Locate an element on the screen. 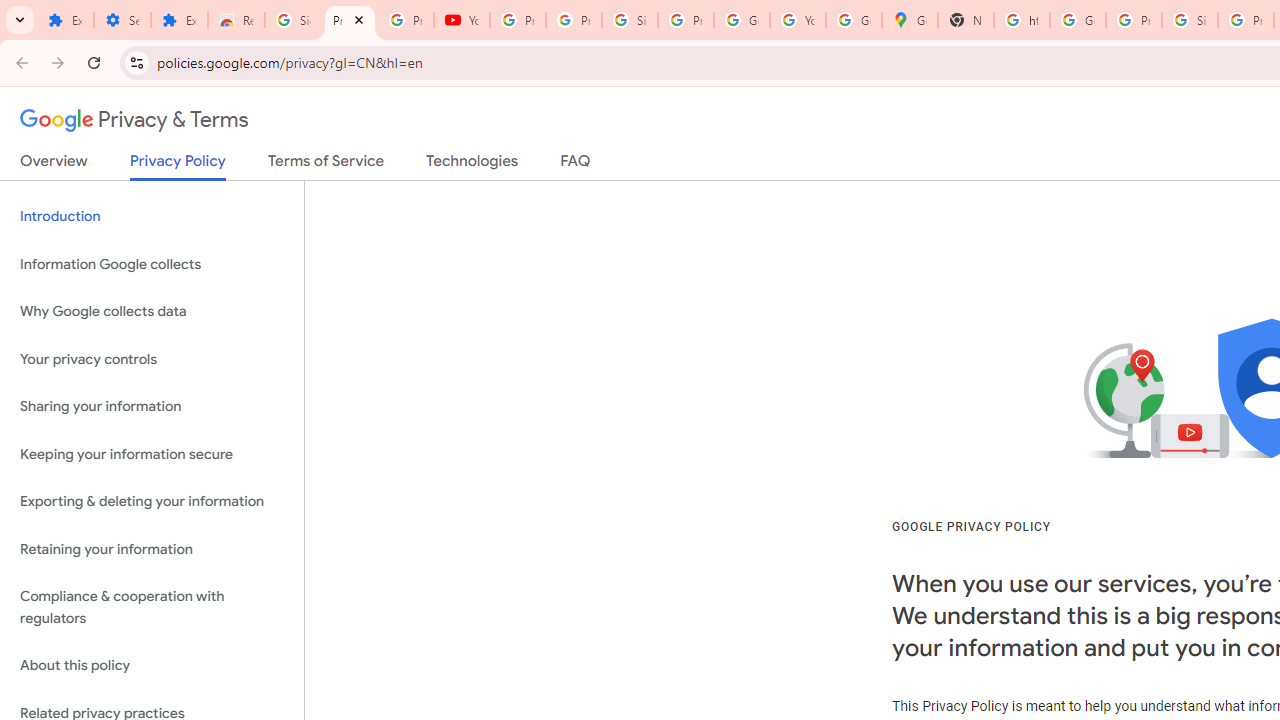  YouTube is located at coordinates (462, 20).